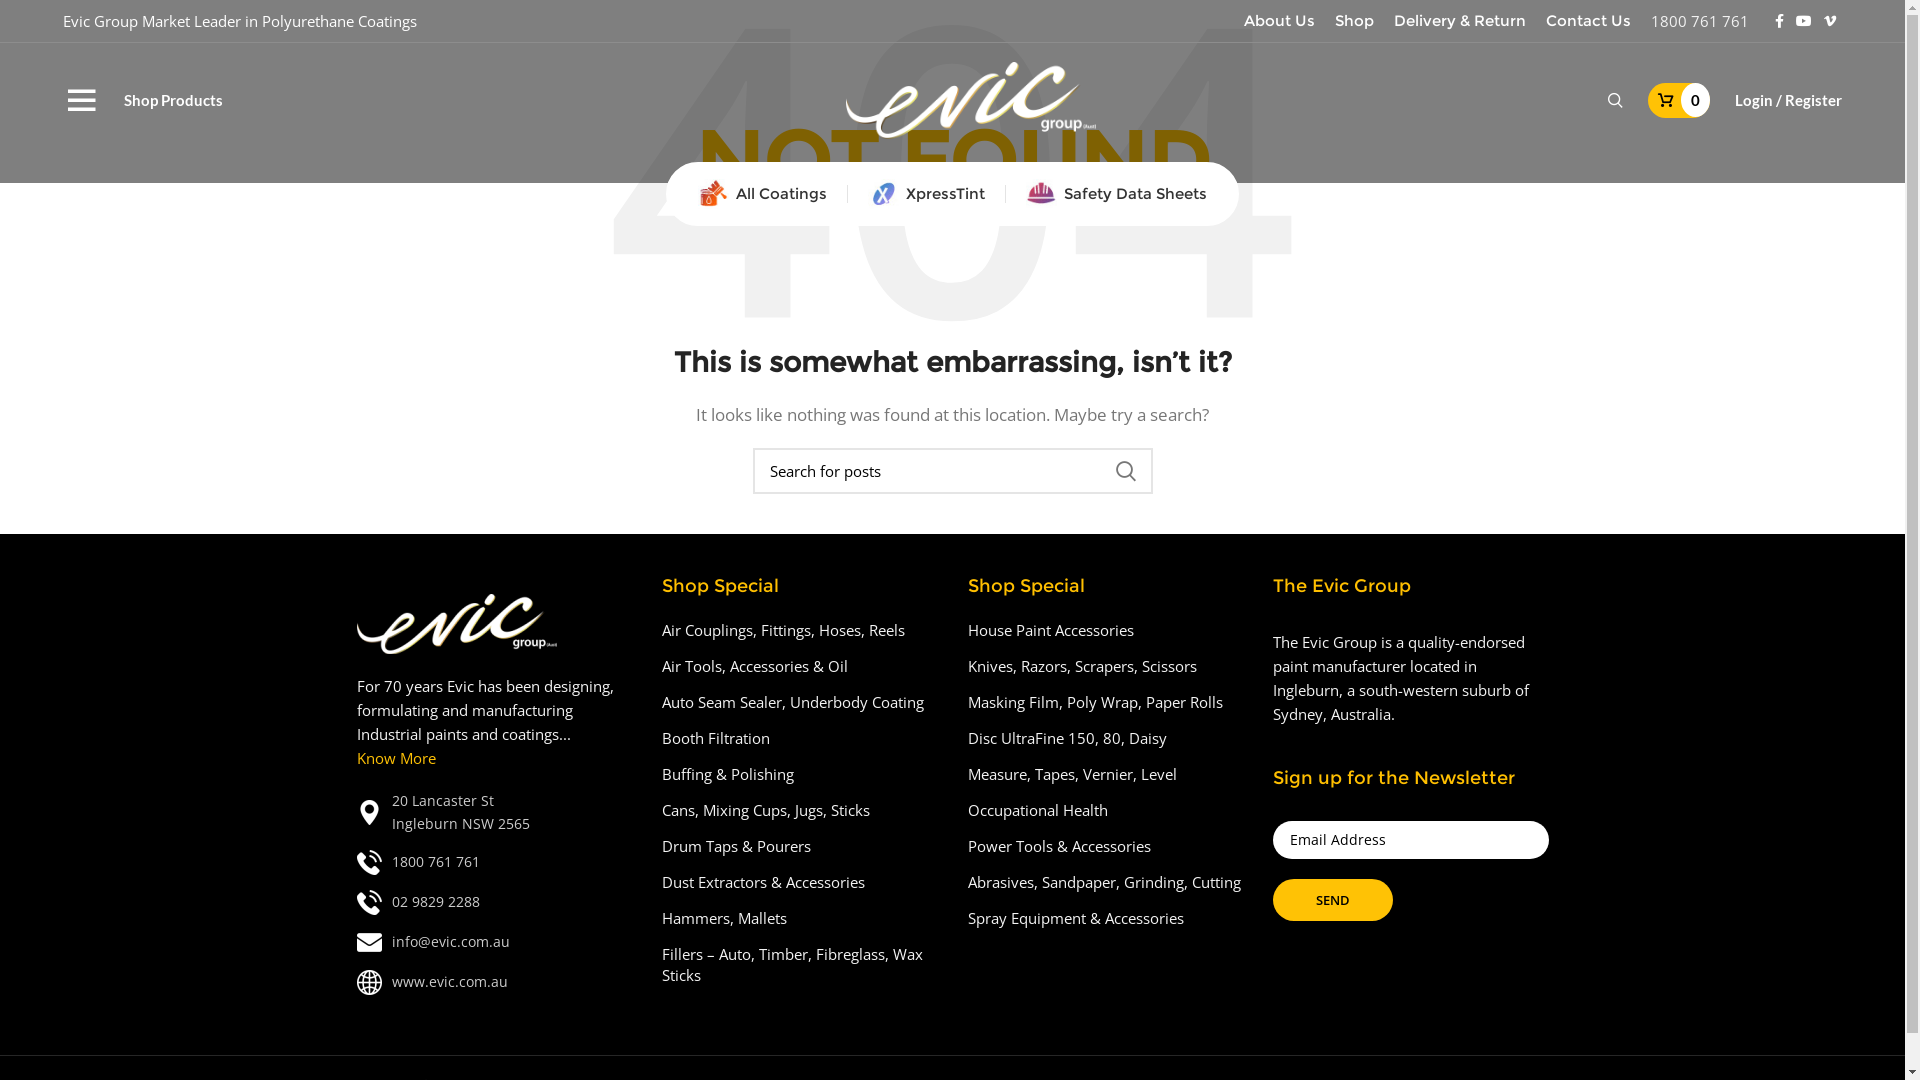 Image resolution: width=1920 pixels, height=1080 pixels. I want to click on Occupational Health, so click(1039, 810).